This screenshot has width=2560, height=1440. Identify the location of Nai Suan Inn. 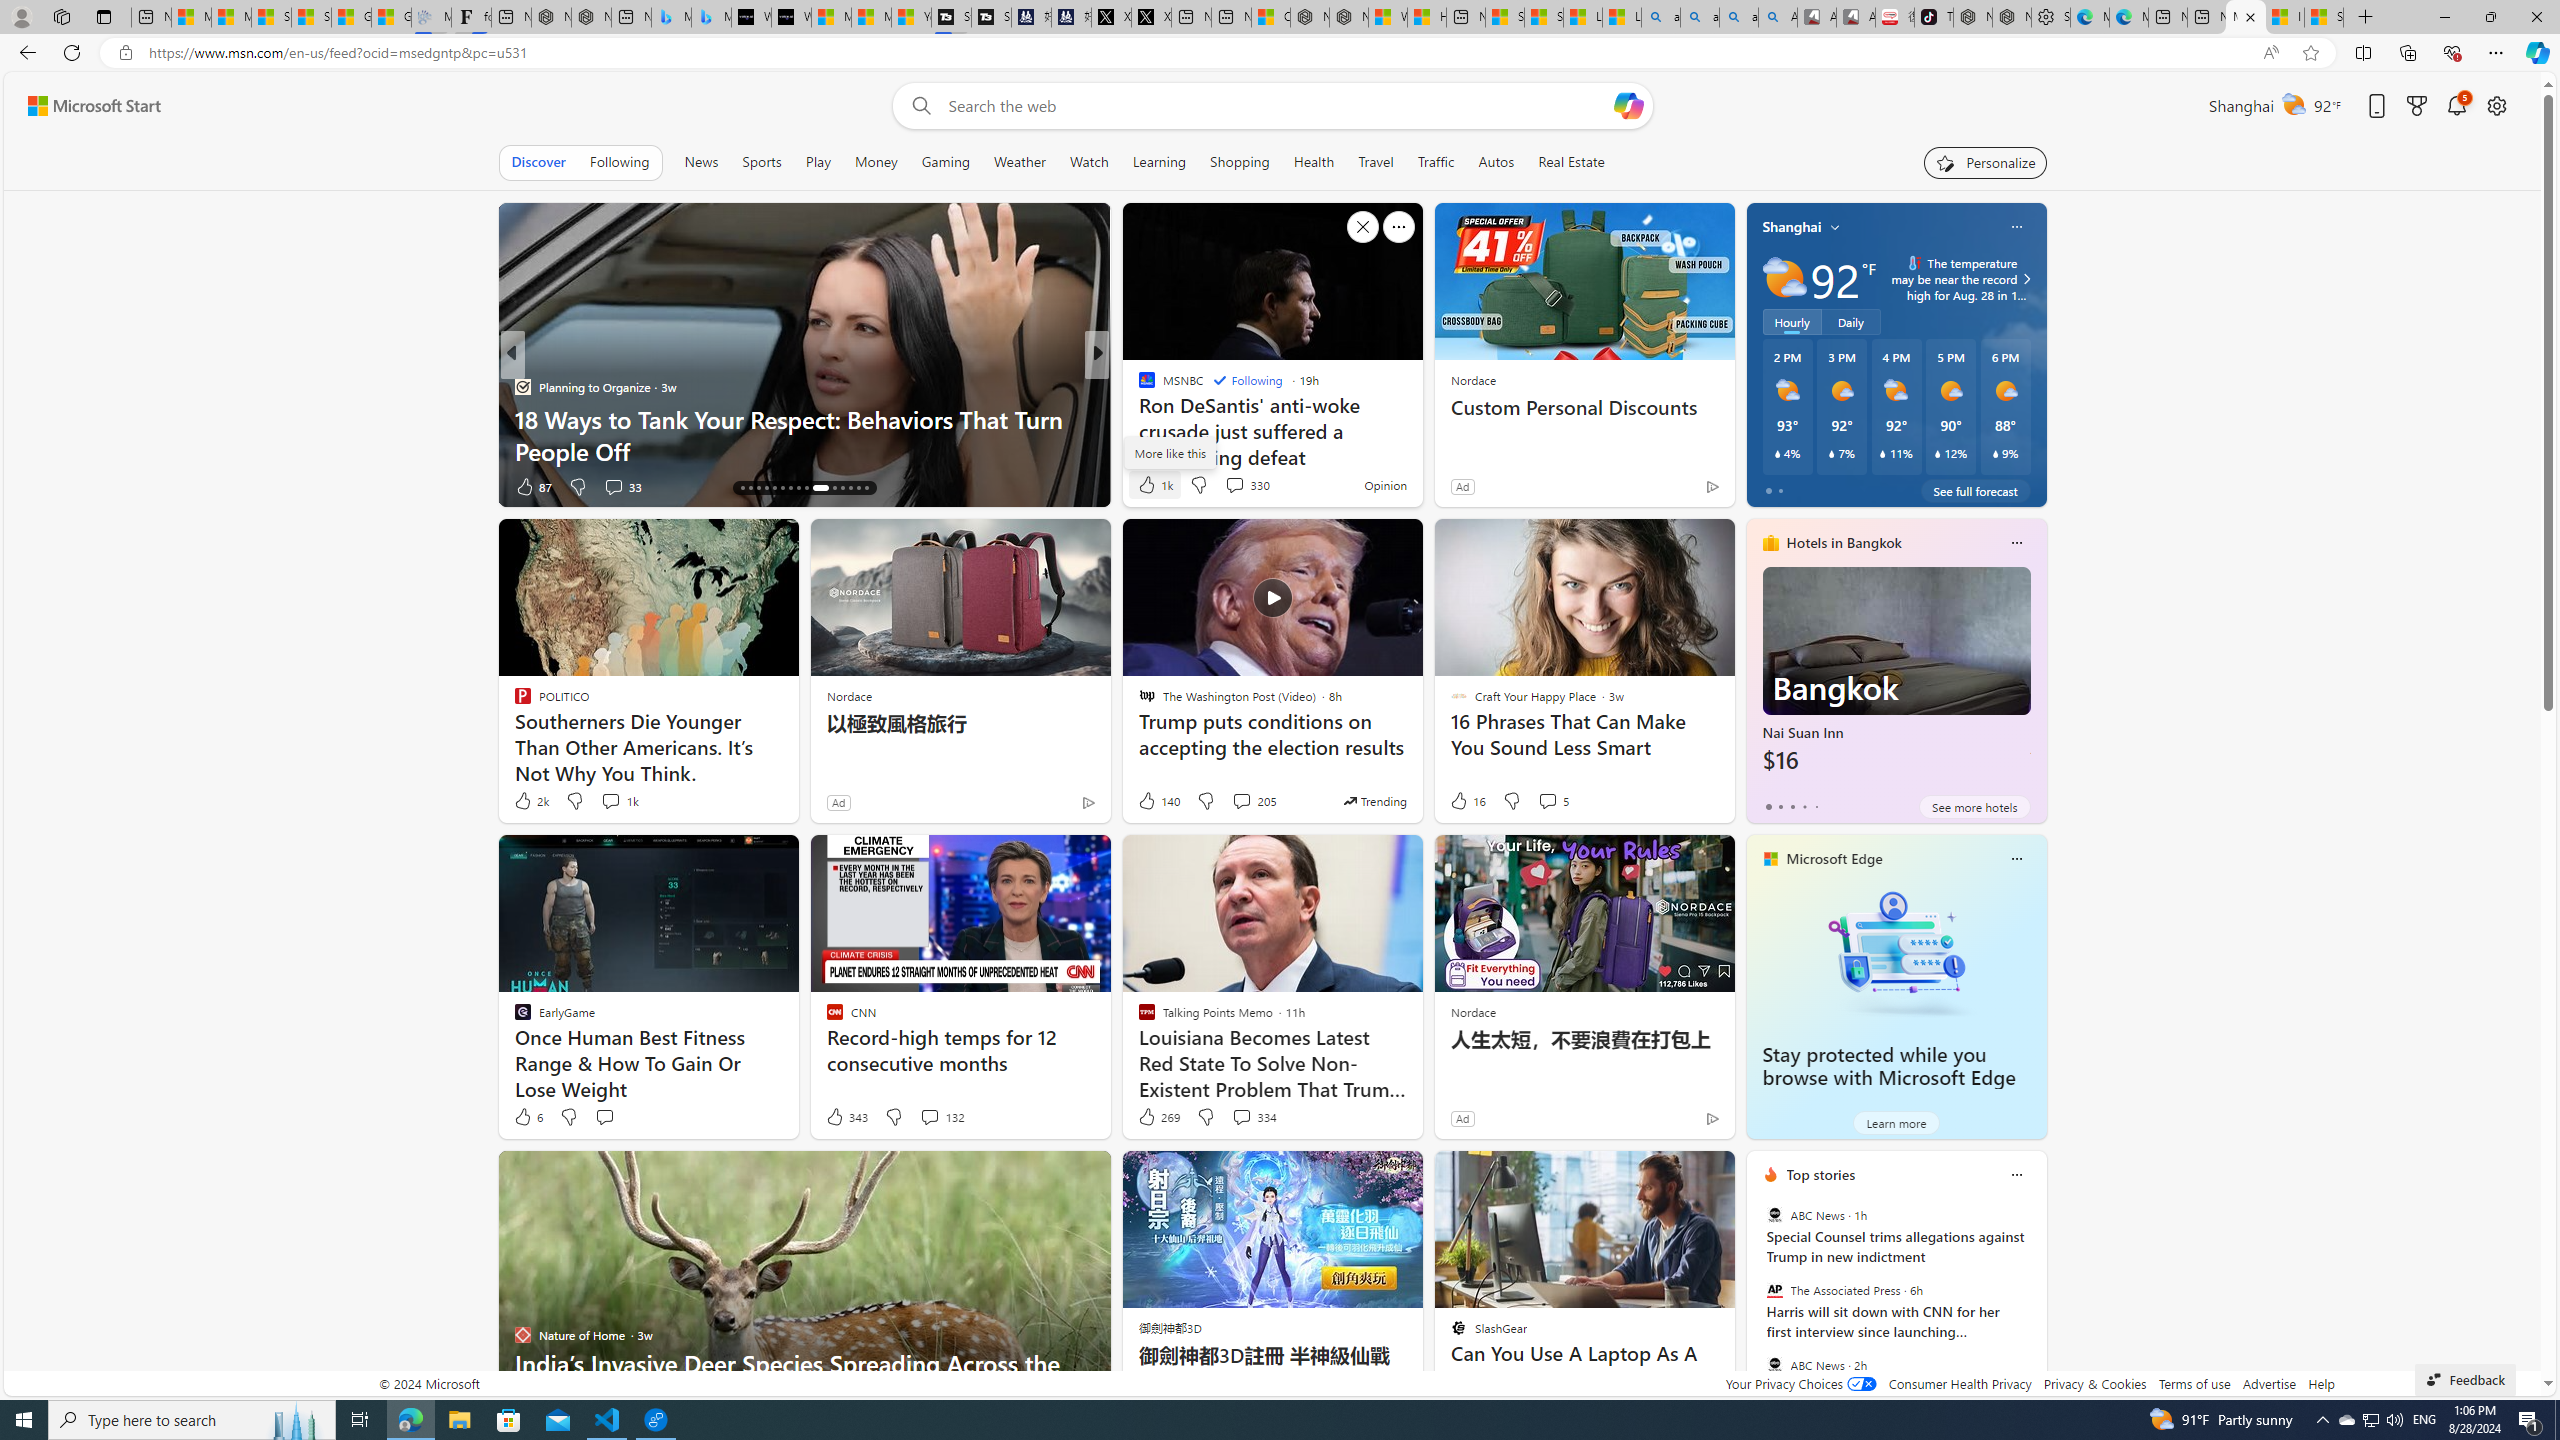
(1896, 678).